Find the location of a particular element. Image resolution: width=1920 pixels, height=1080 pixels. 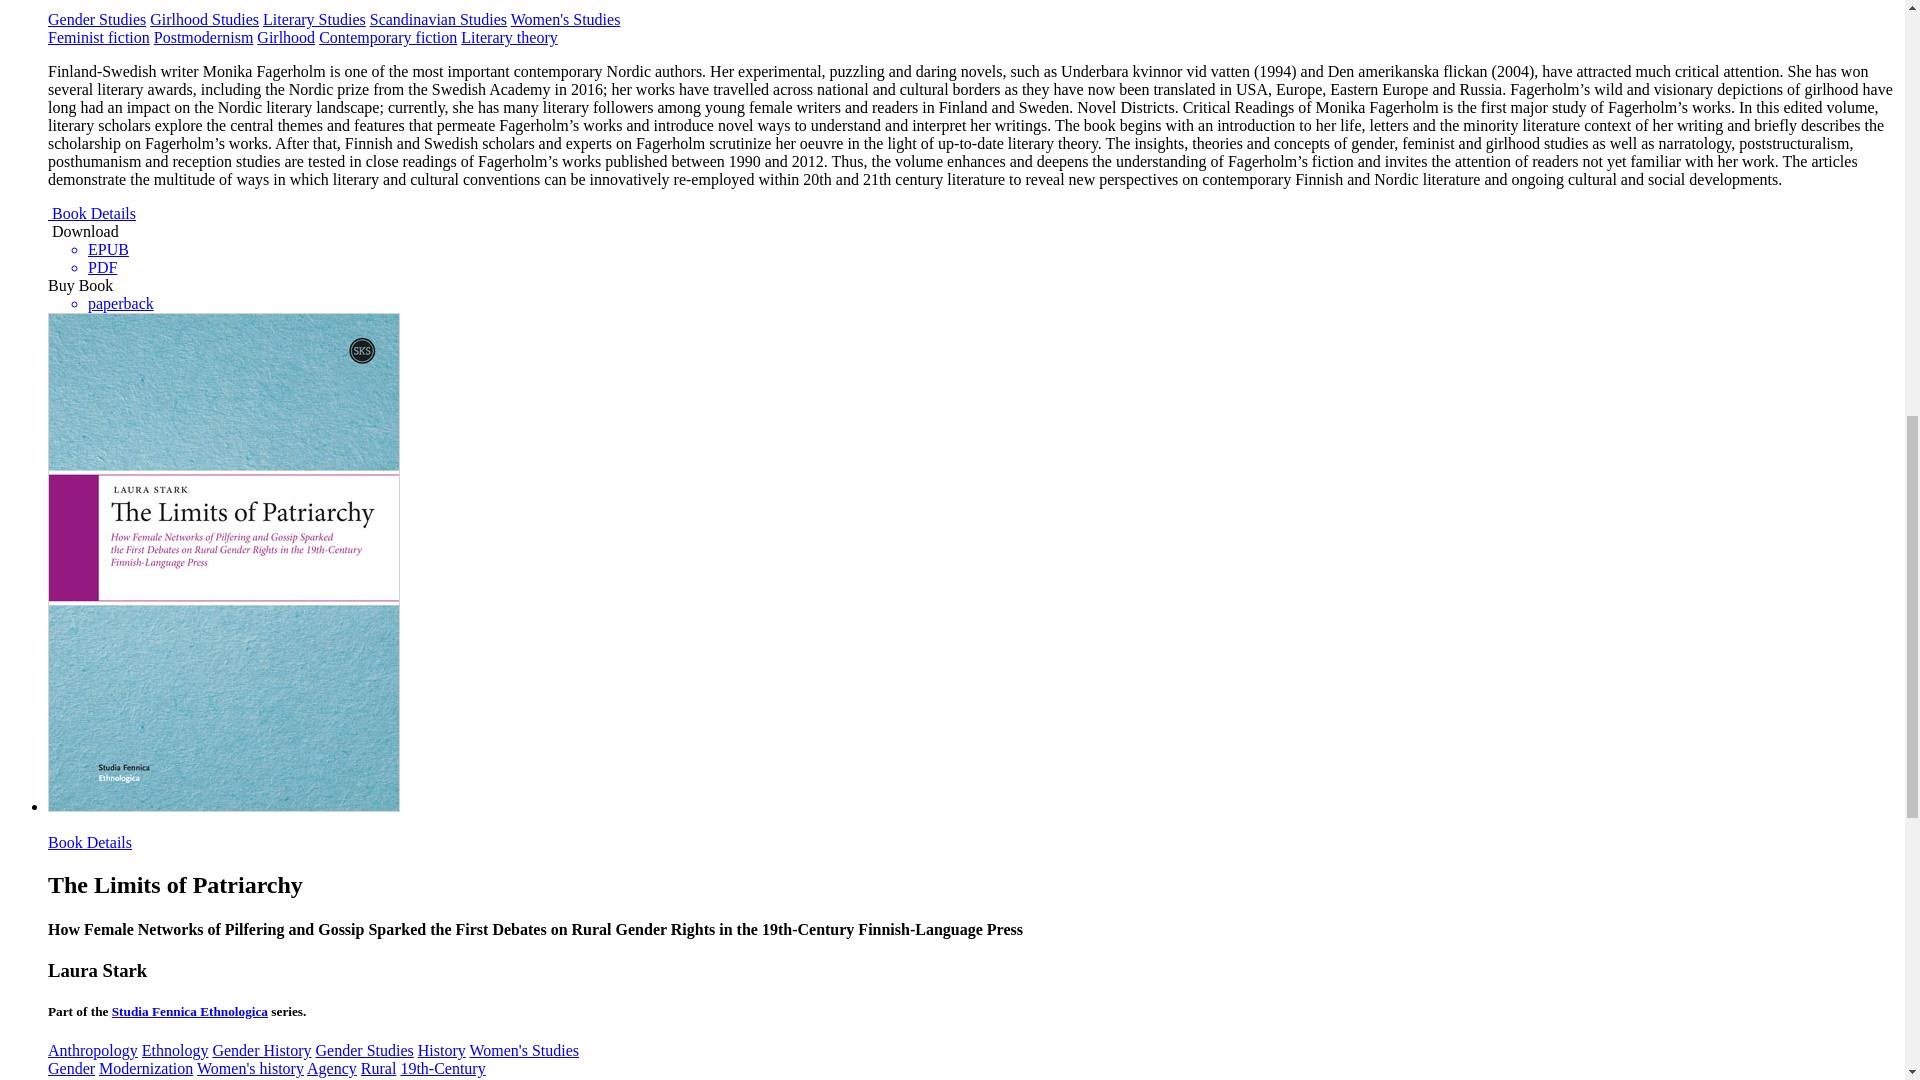

Girlhood Studies is located at coordinates (204, 19).